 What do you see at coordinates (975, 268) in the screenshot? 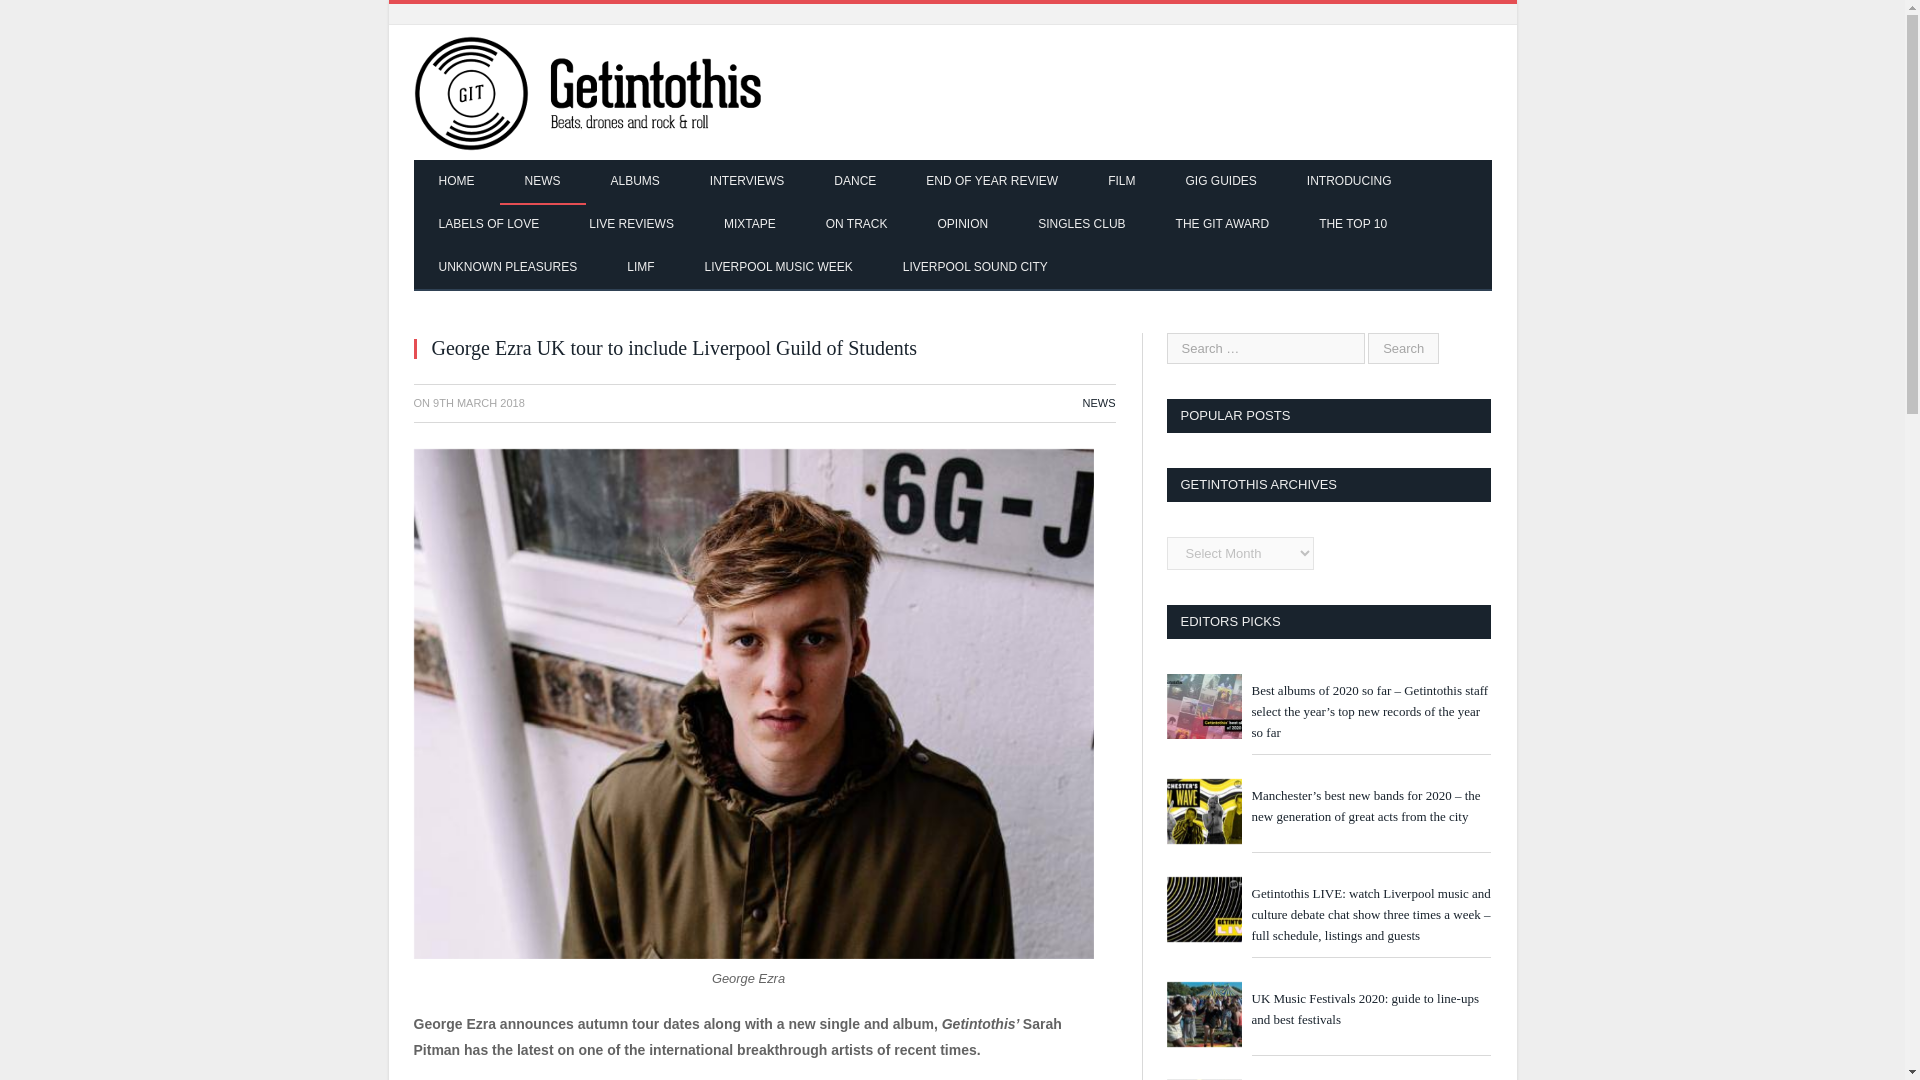
I see `LIVERPOOL SOUND CITY` at bounding box center [975, 268].